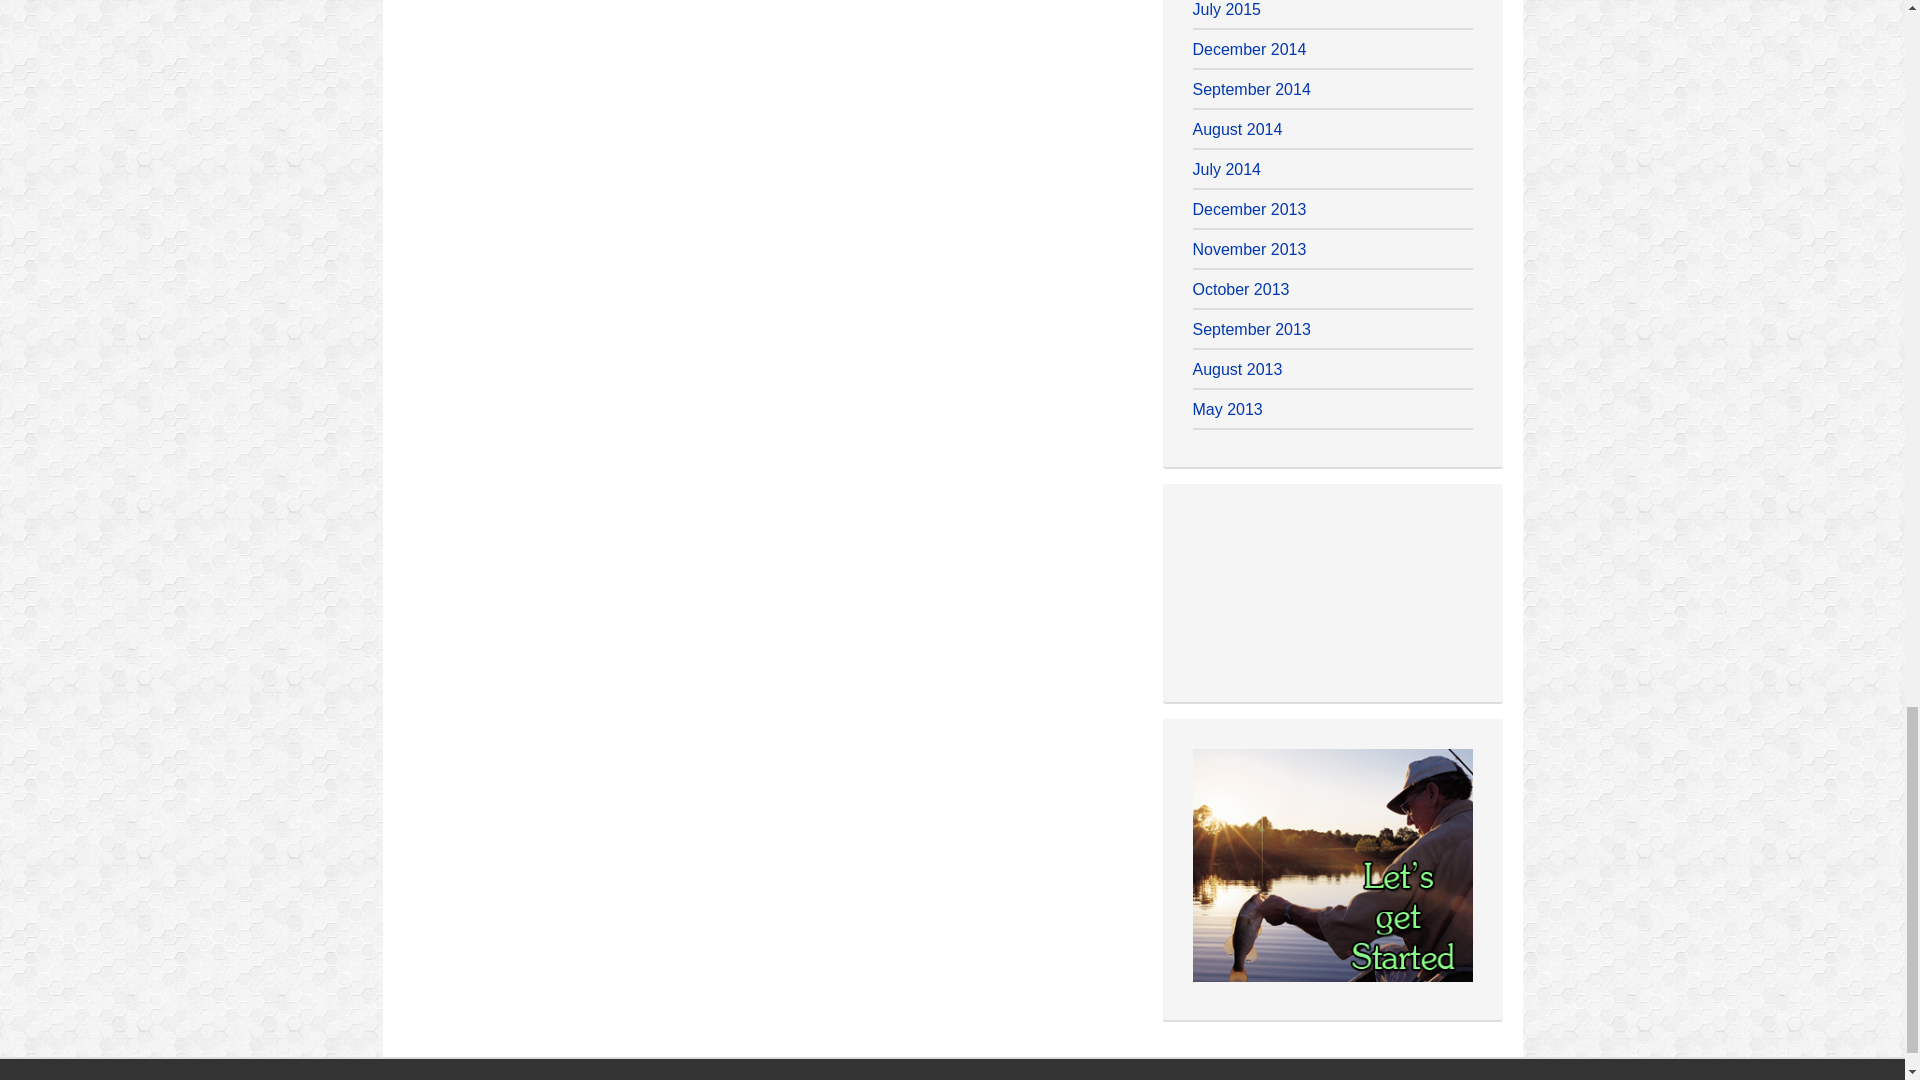  I want to click on December 2013, so click(1248, 209).